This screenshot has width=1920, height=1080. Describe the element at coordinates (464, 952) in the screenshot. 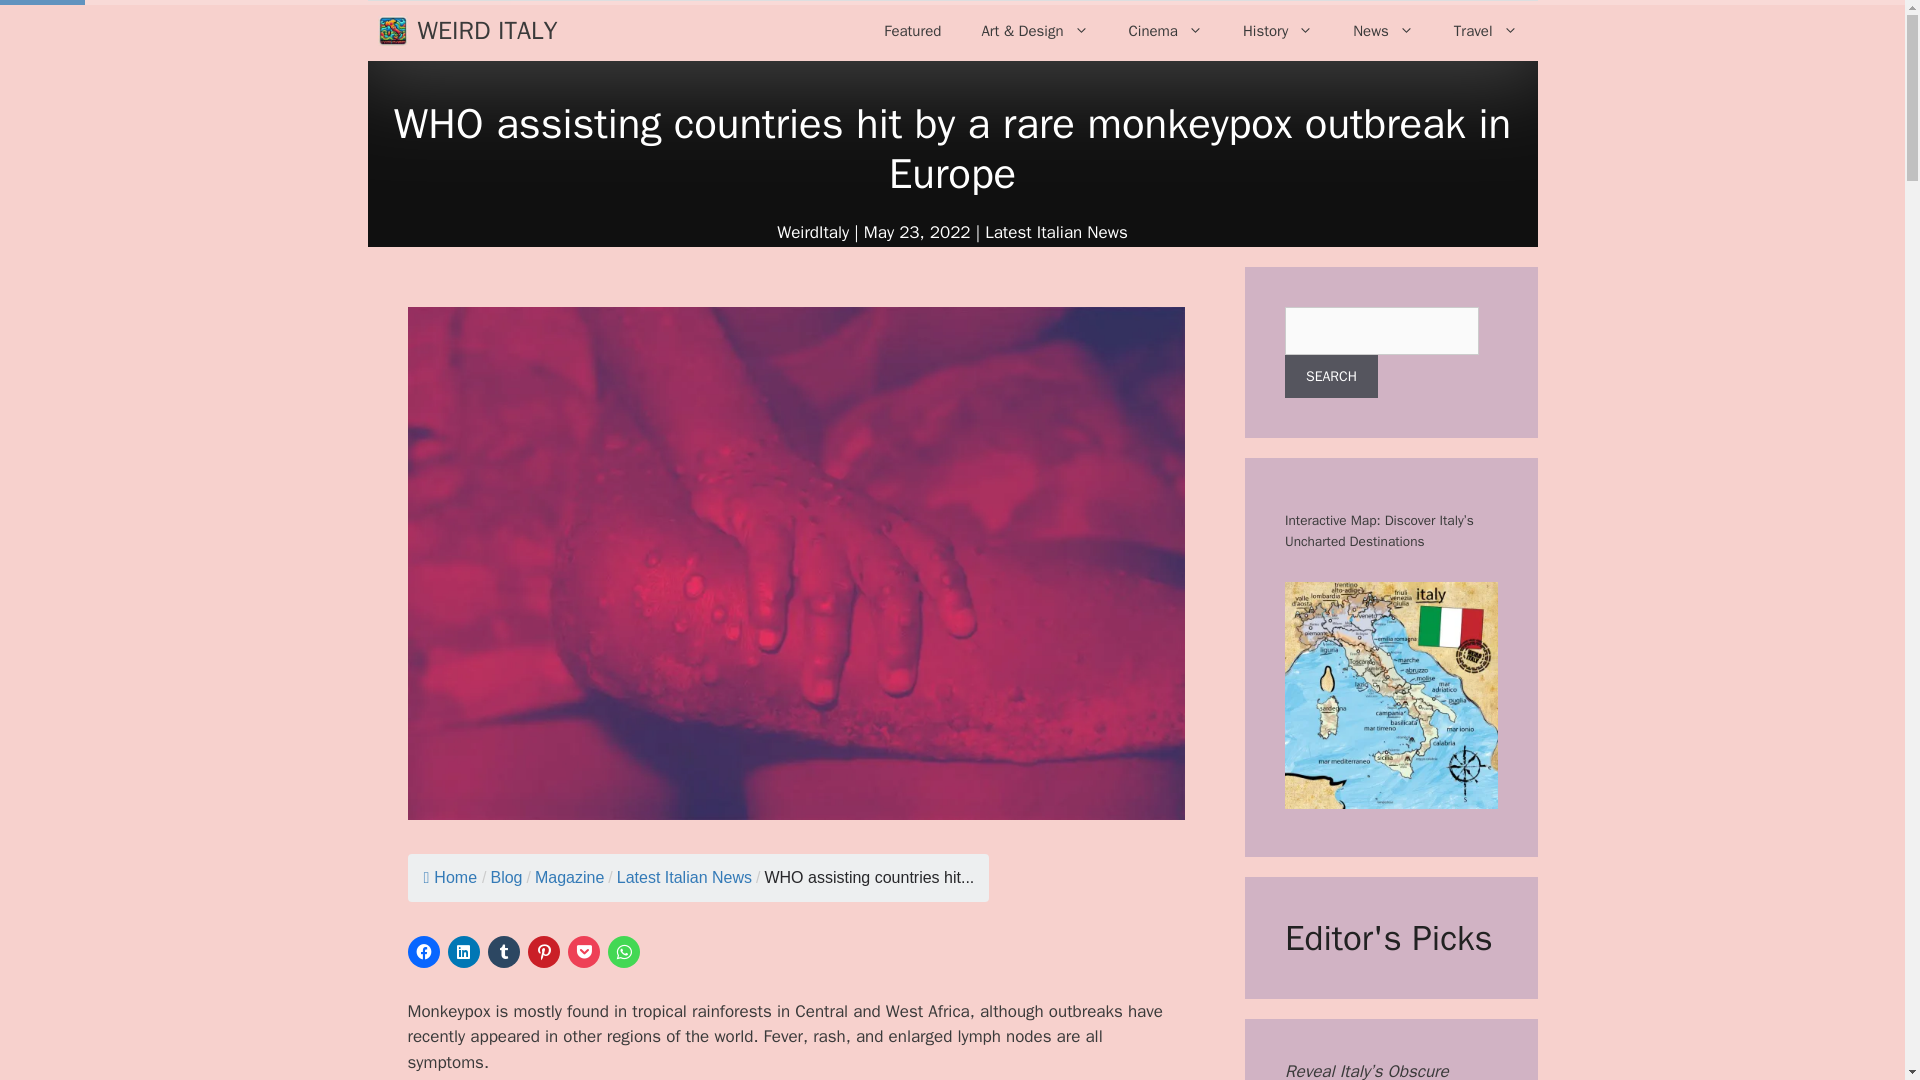

I see `Click to share on LinkedIn` at that location.